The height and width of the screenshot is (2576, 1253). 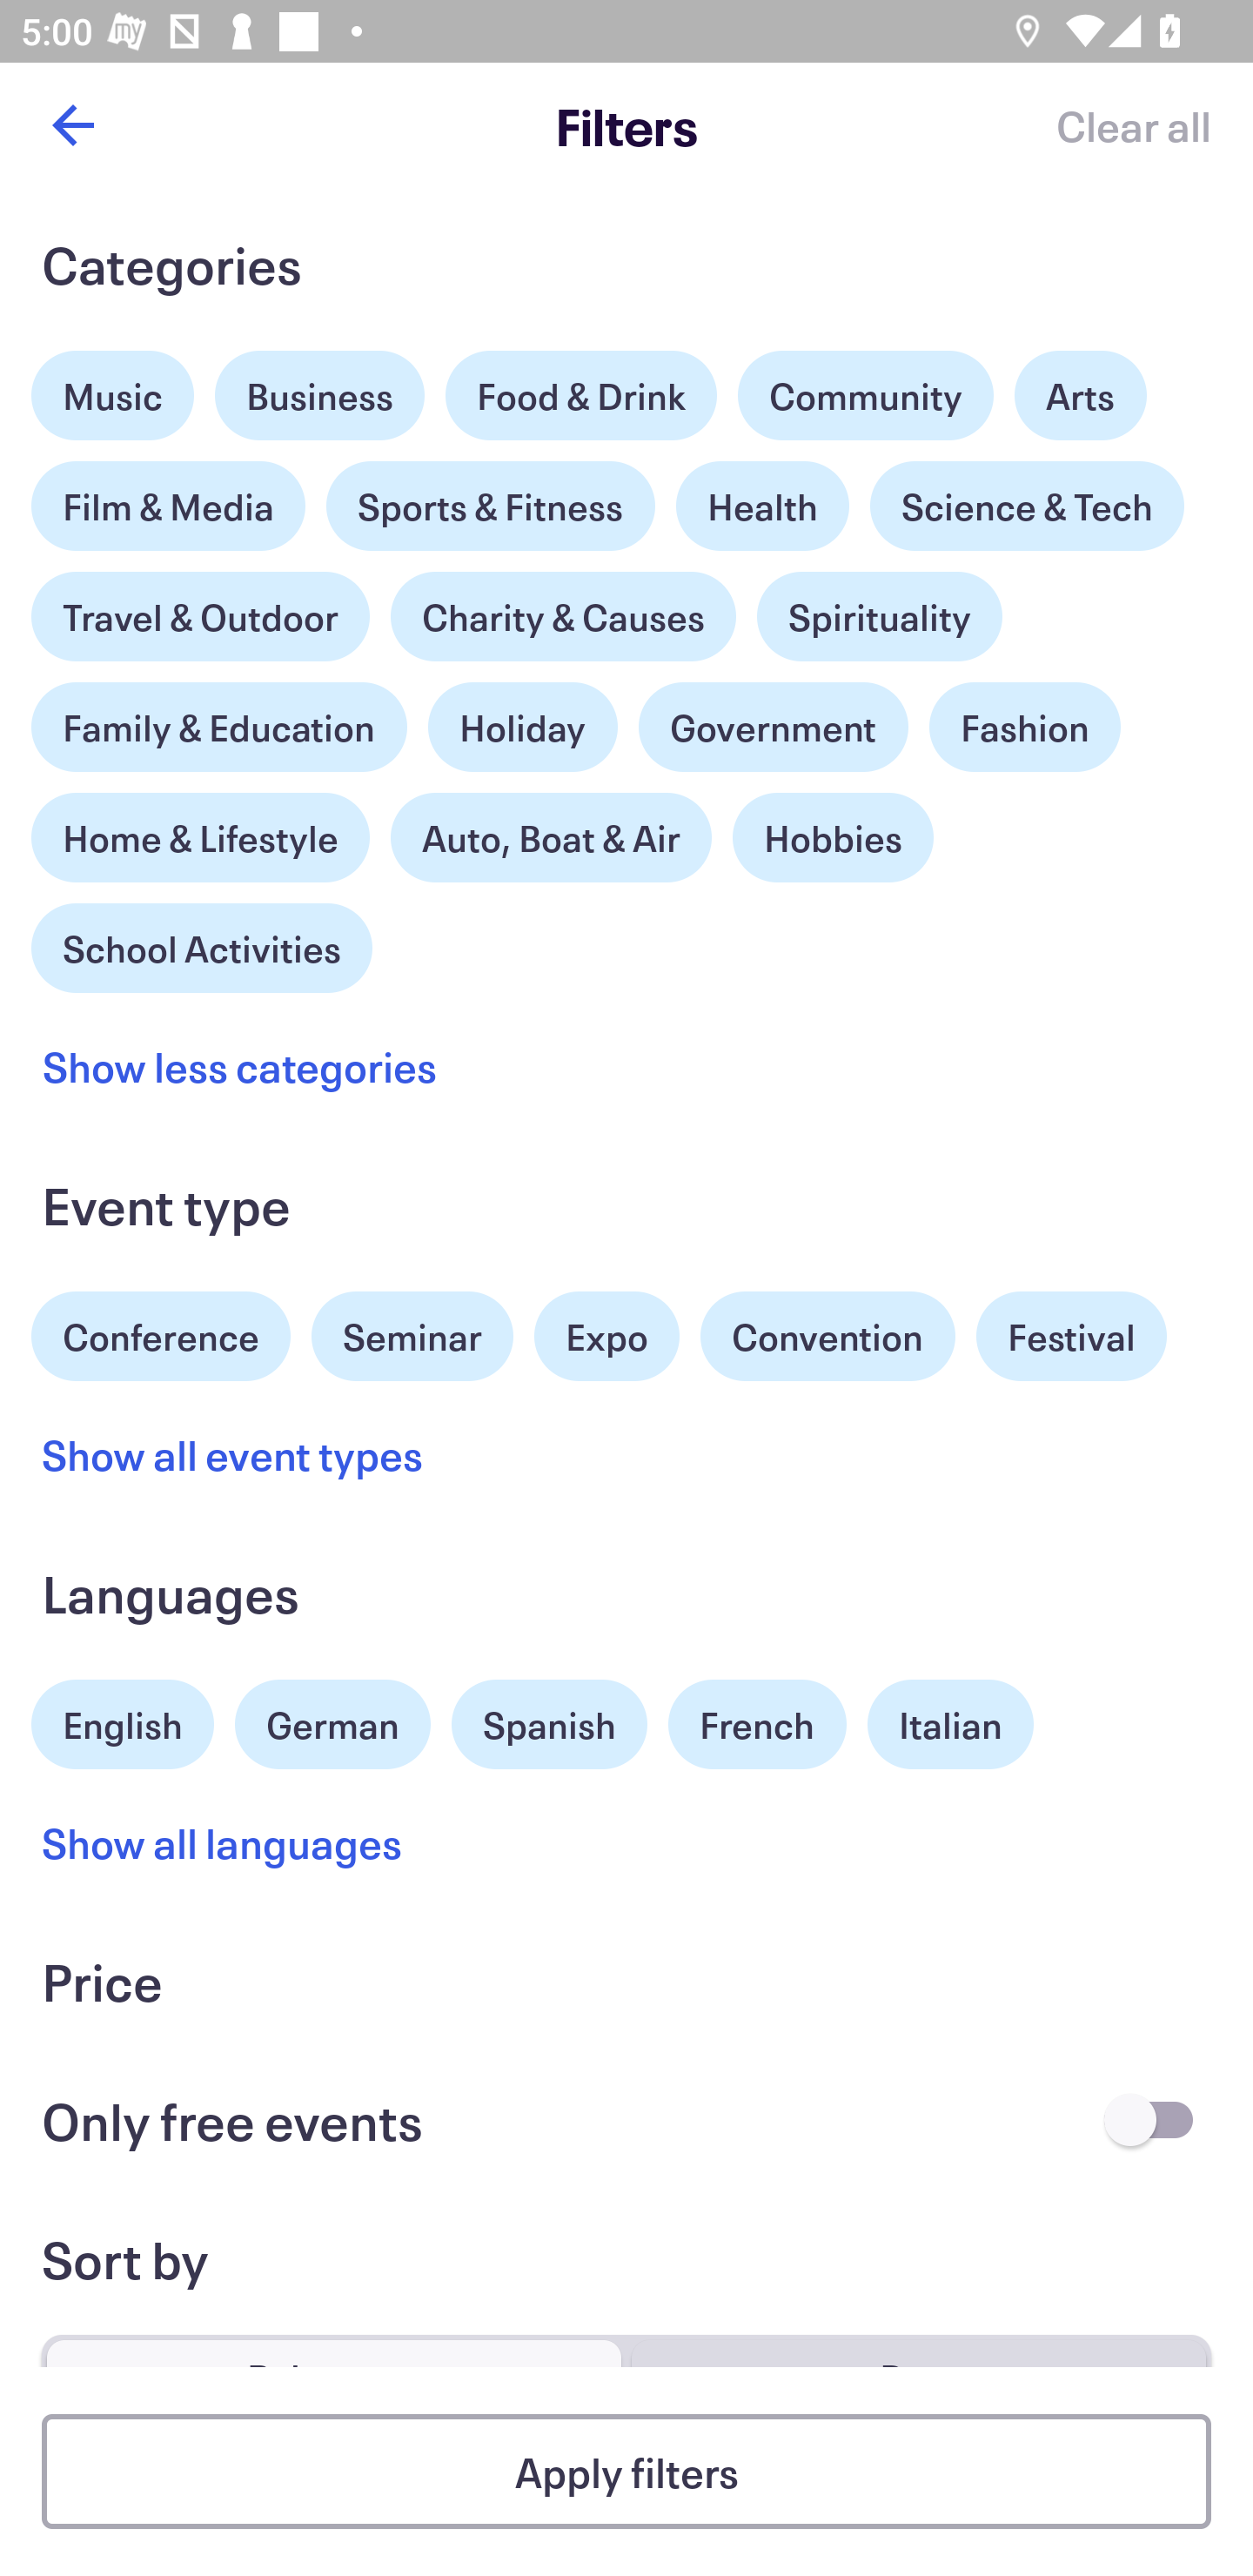 I want to click on Charity & Causes, so click(x=564, y=616).